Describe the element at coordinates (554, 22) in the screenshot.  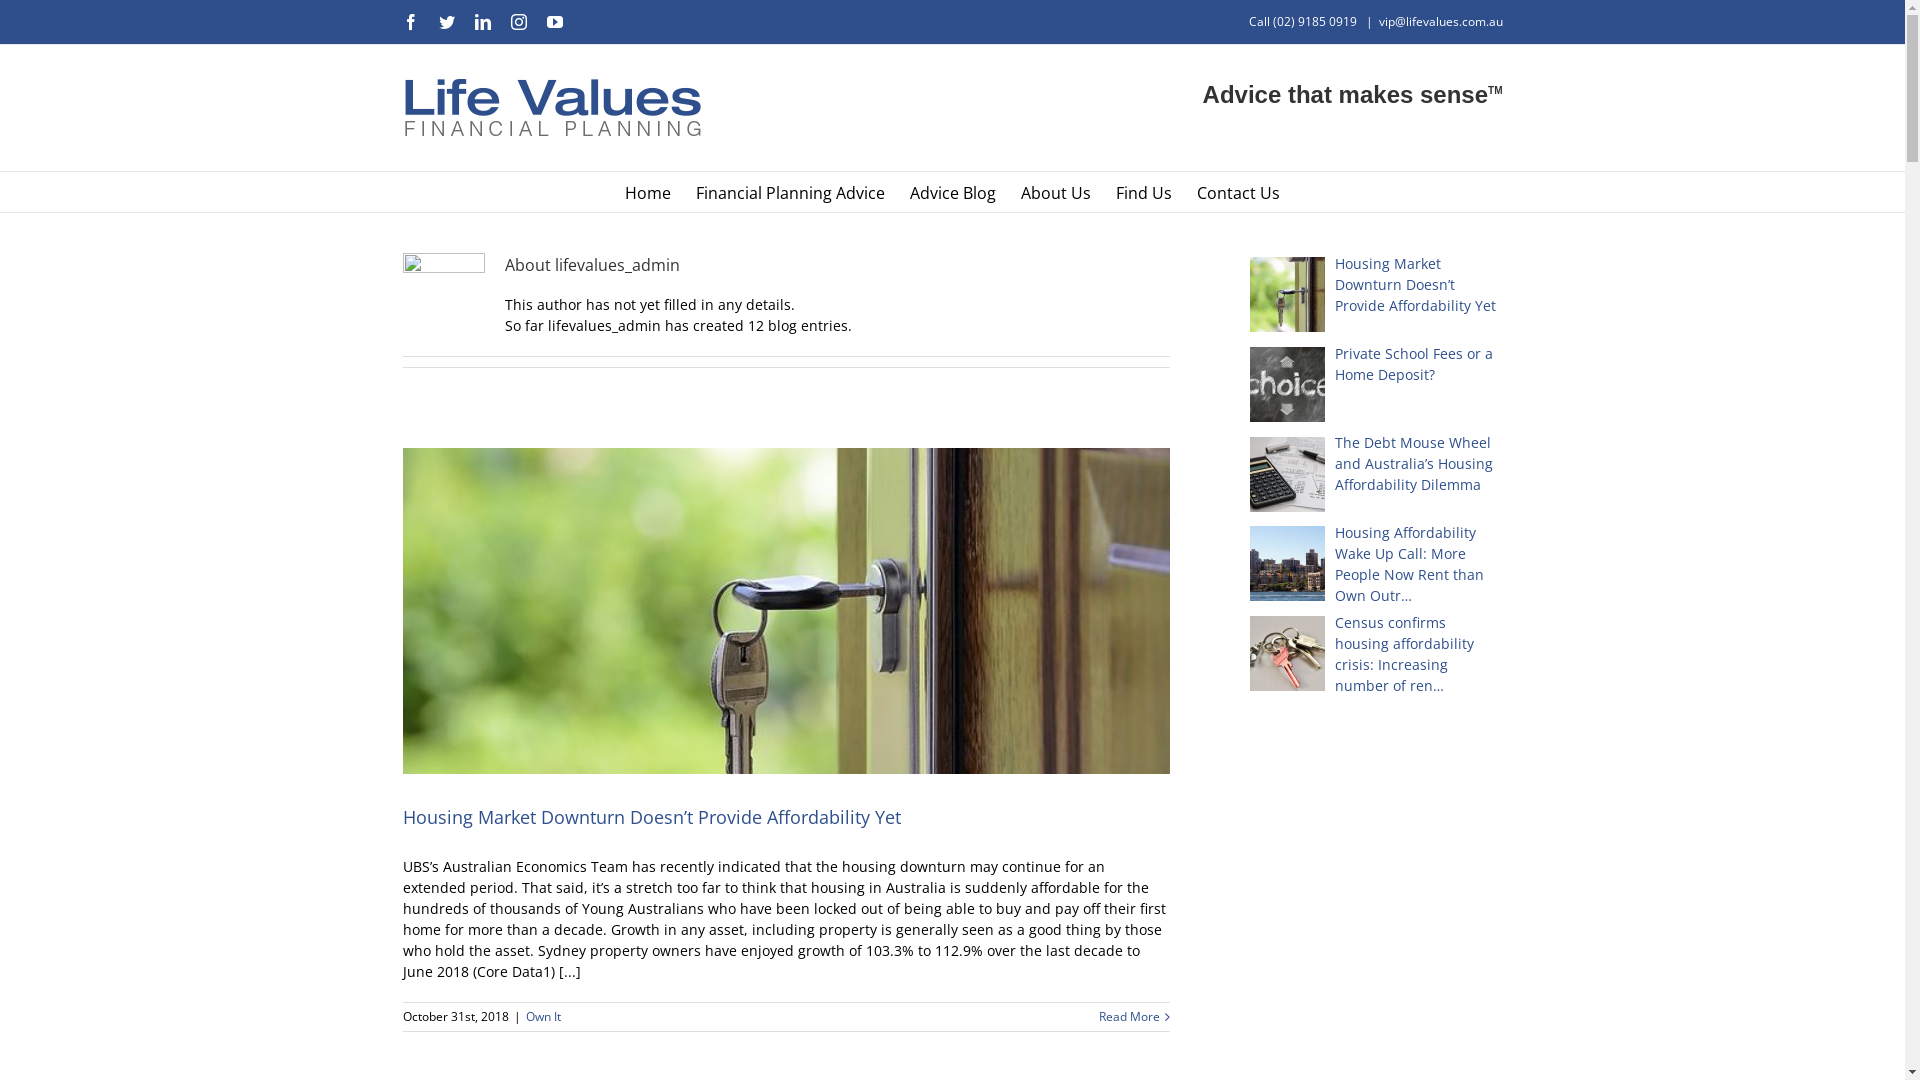
I see `YouTube` at that location.